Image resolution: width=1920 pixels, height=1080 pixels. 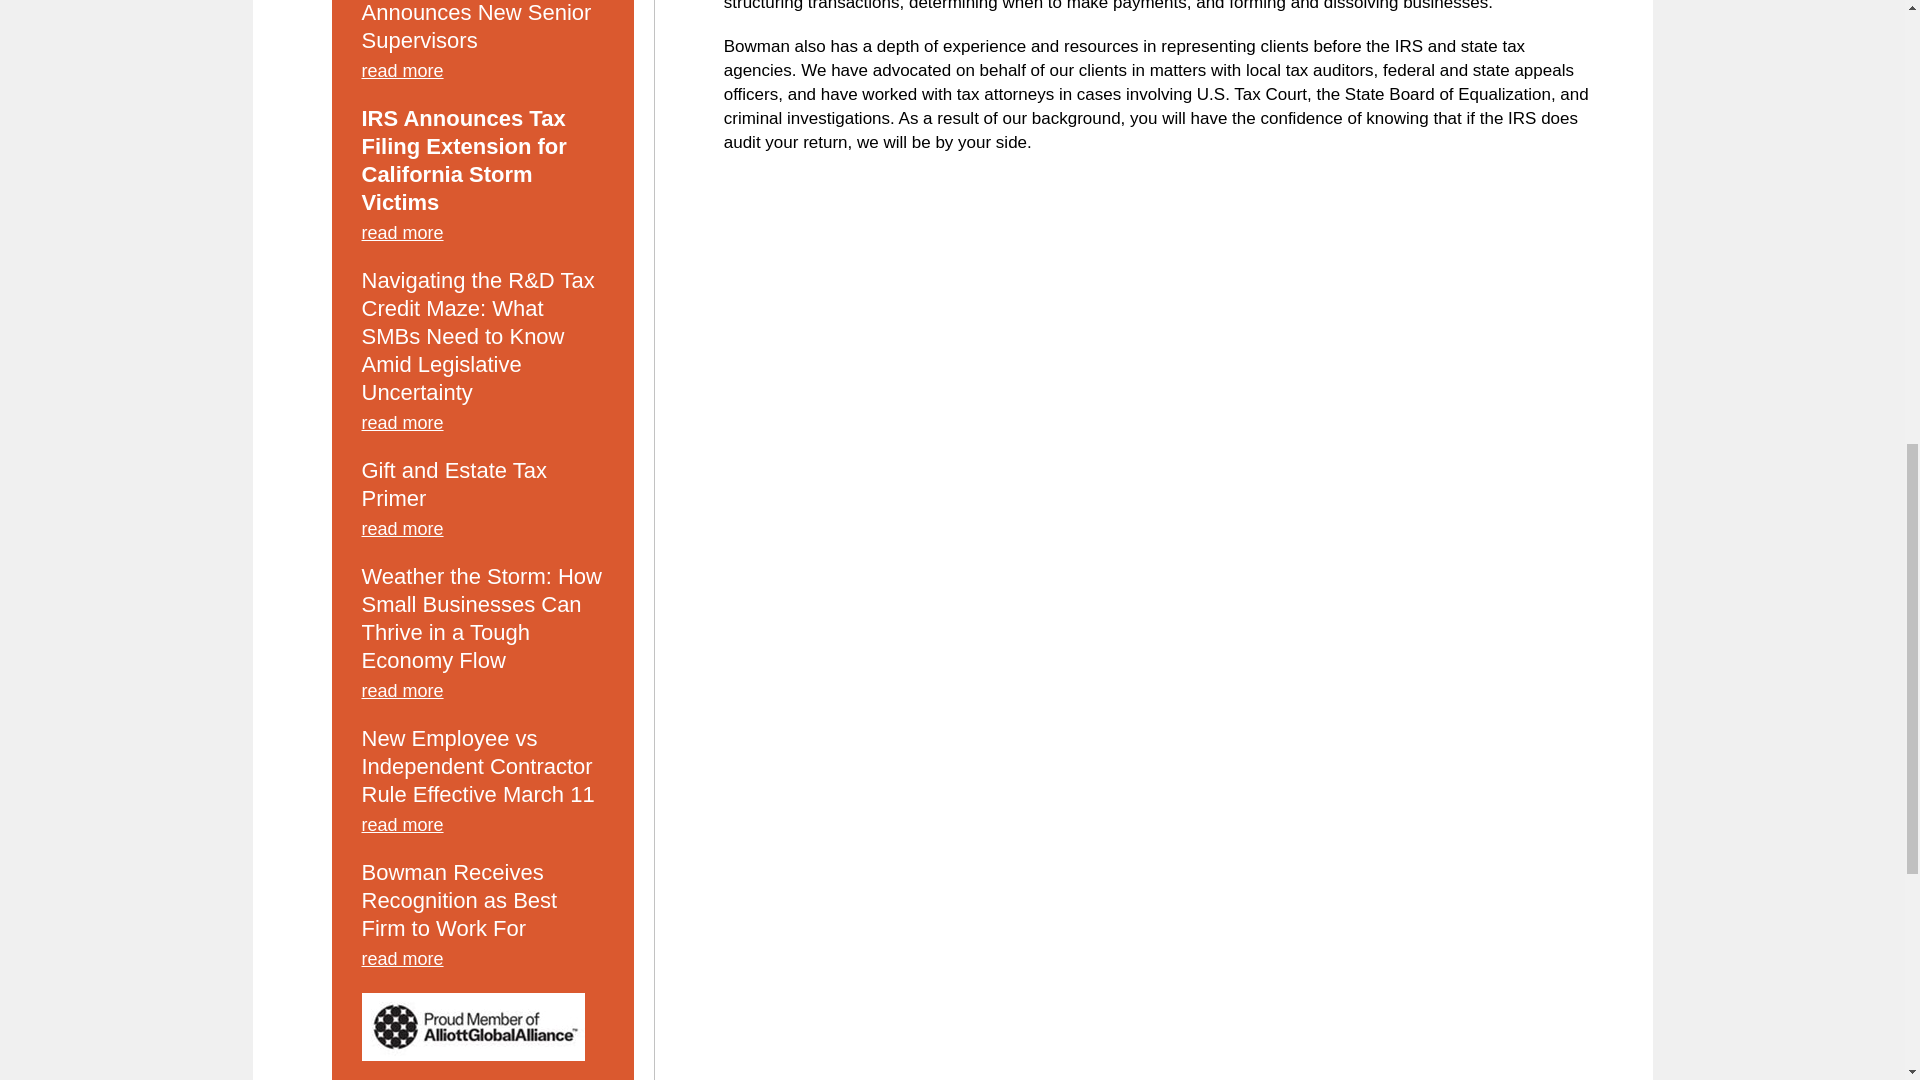 I want to click on read more, so click(x=483, y=75).